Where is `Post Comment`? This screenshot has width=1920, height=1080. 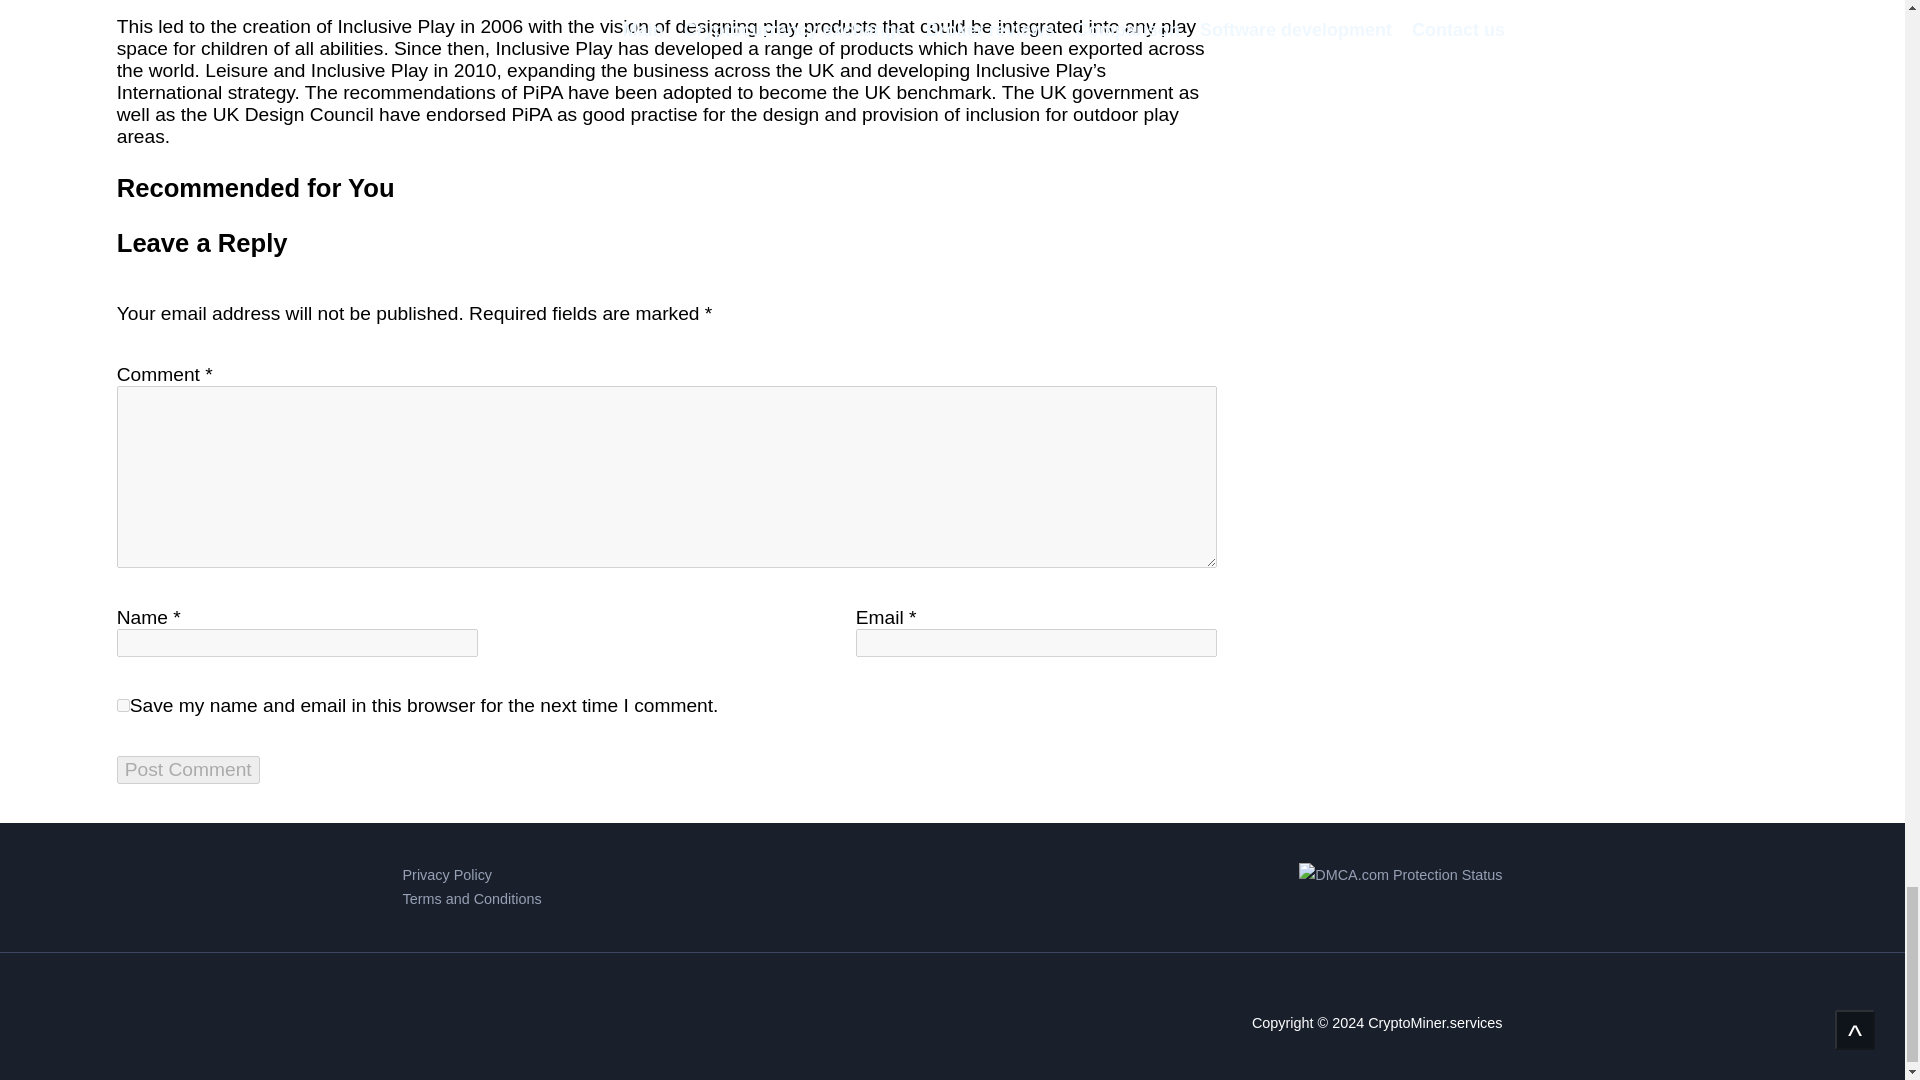
Post Comment is located at coordinates (188, 770).